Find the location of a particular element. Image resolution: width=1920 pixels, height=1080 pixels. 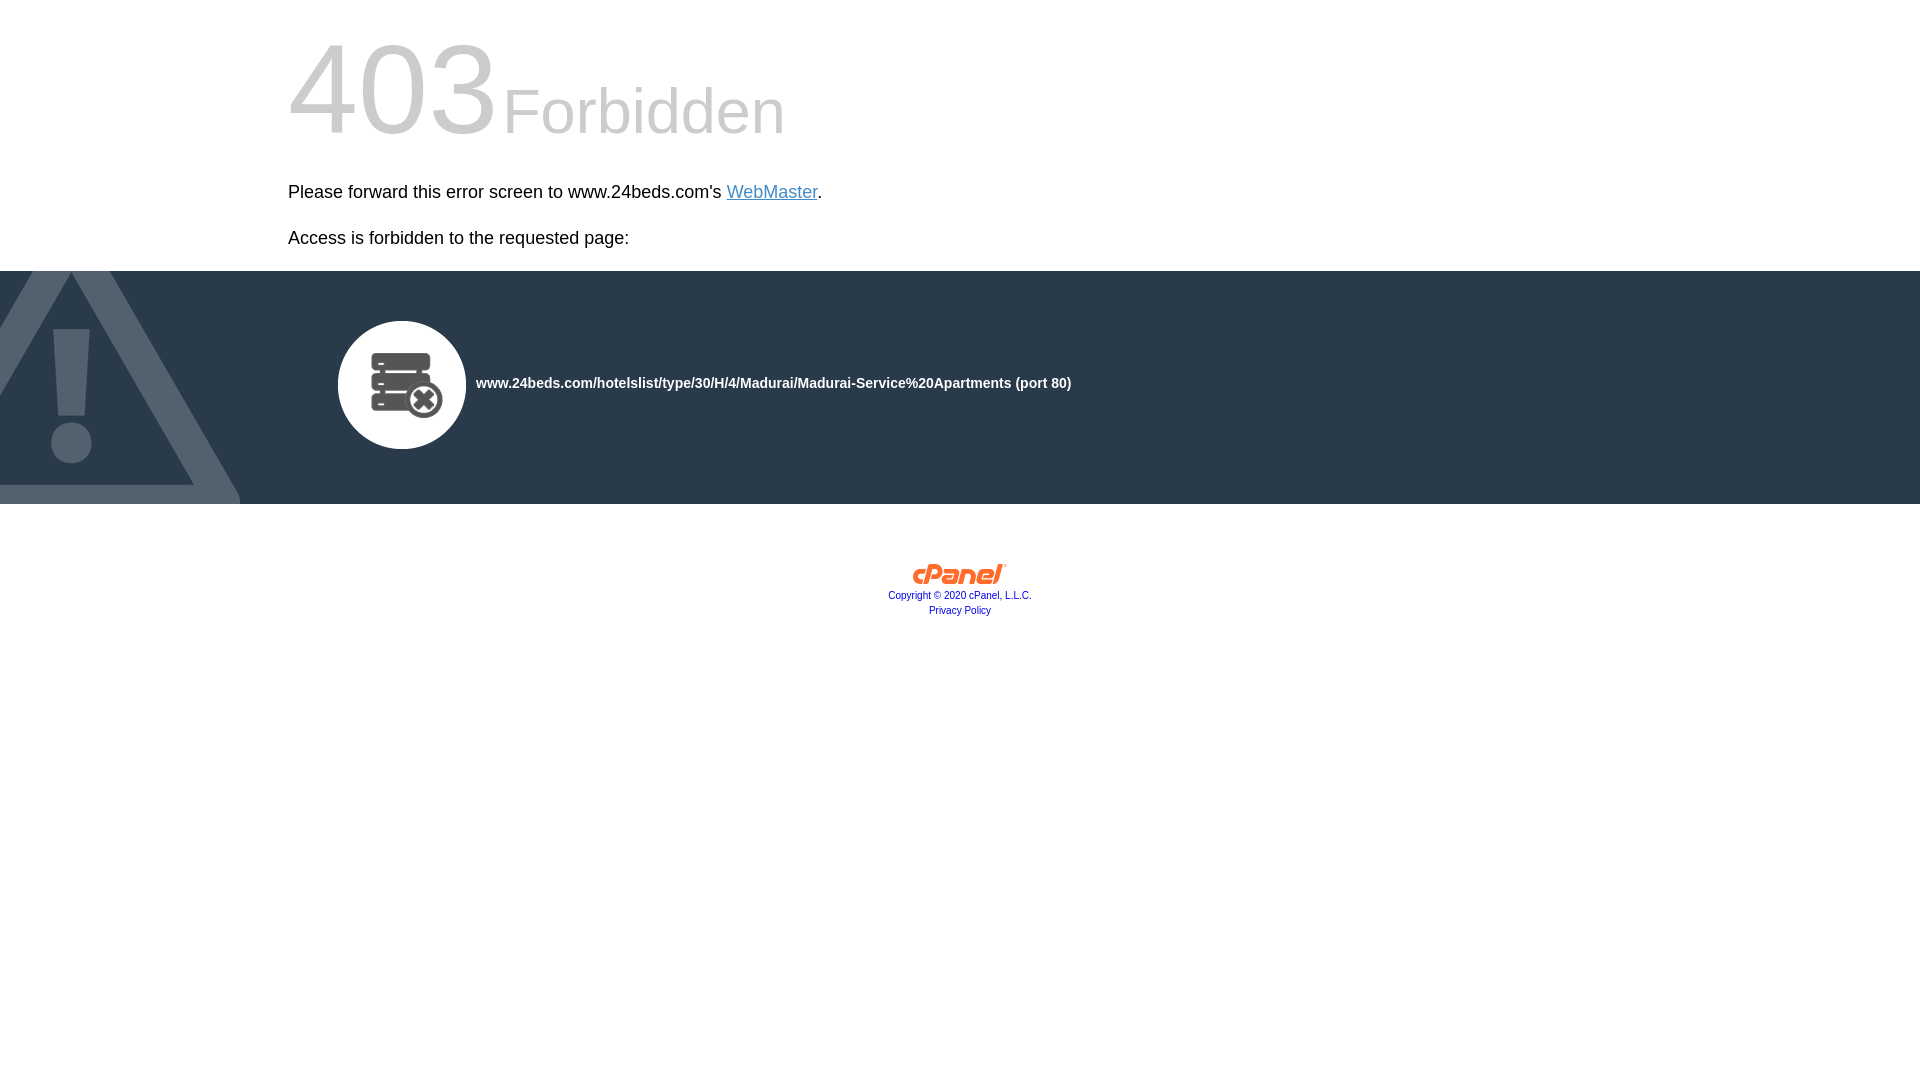

cPanel, Inc. is located at coordinates (960, 579).